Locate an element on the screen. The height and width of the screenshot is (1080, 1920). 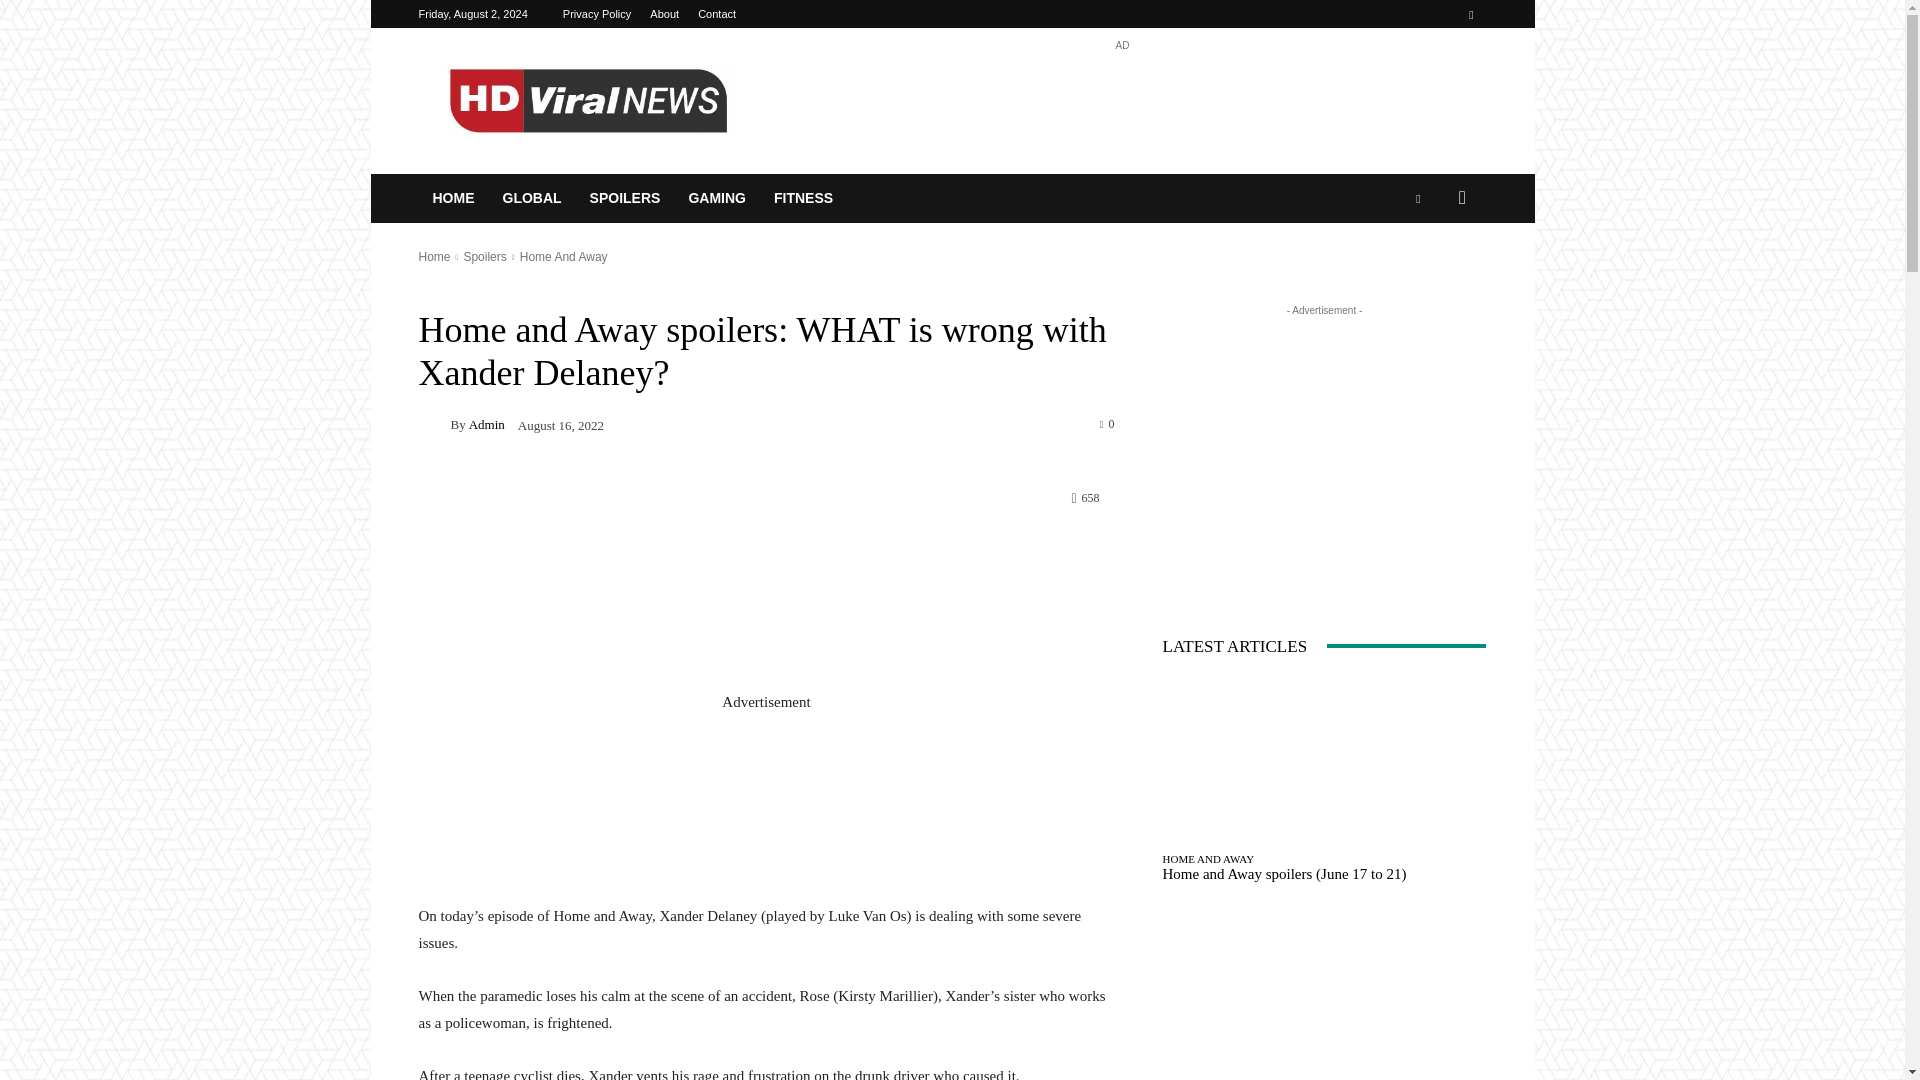
Facebook is located at coordinates (1470, 14).